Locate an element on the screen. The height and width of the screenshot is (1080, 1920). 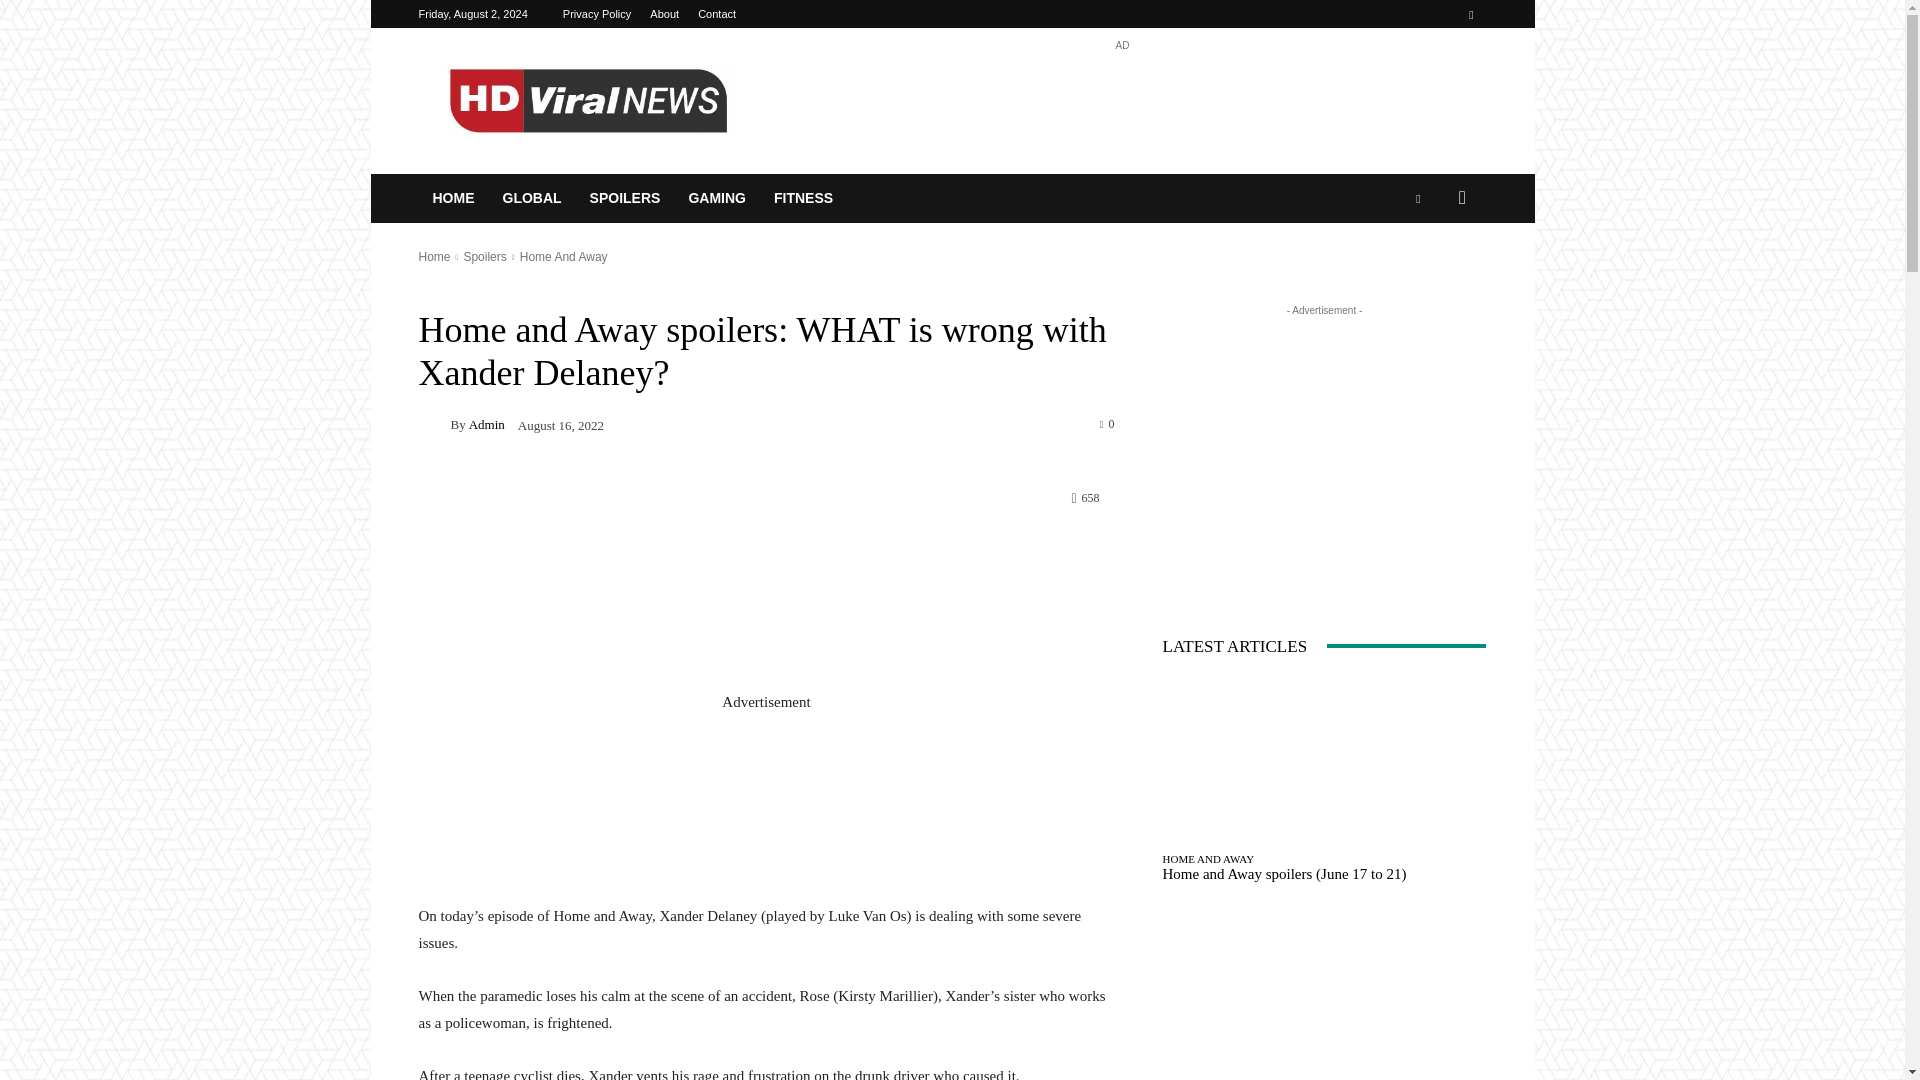
Facebook is located at coordinates (1470, 14).